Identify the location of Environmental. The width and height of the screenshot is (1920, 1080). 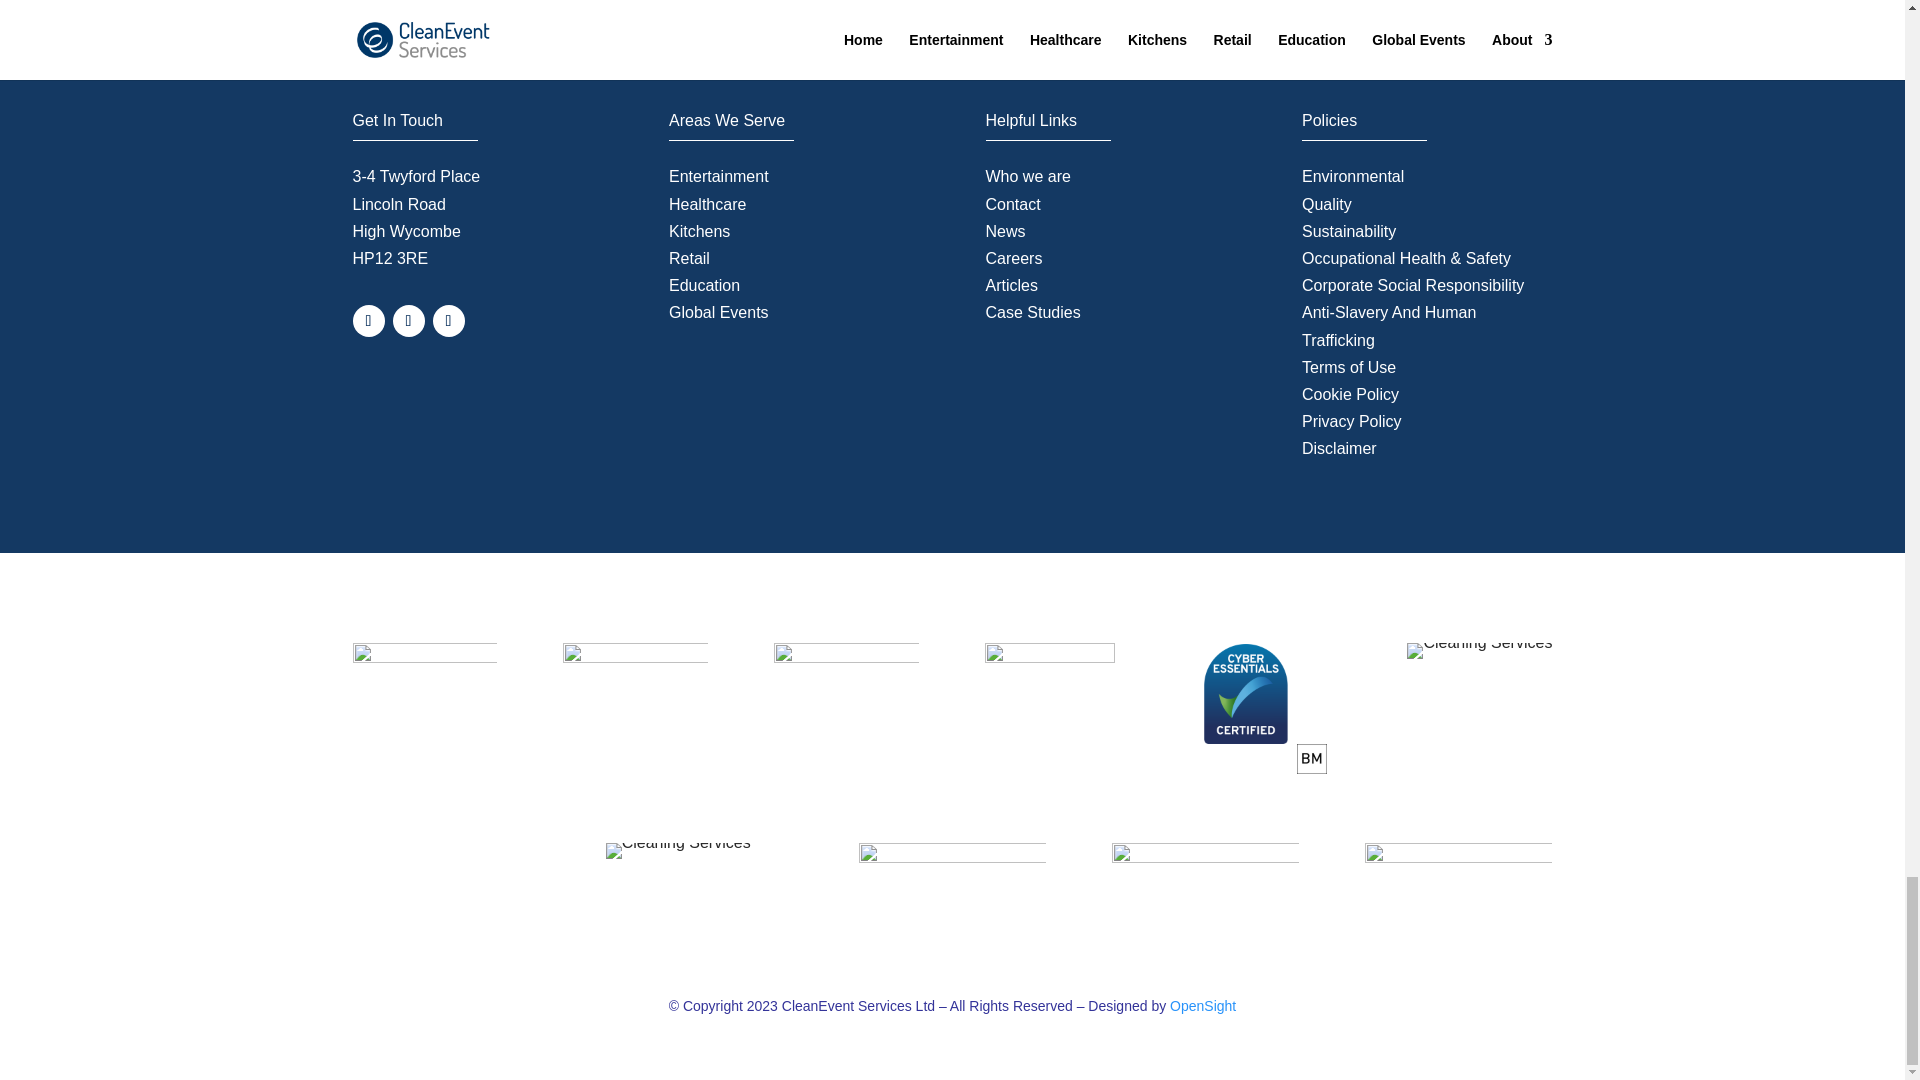
(1352, 176).